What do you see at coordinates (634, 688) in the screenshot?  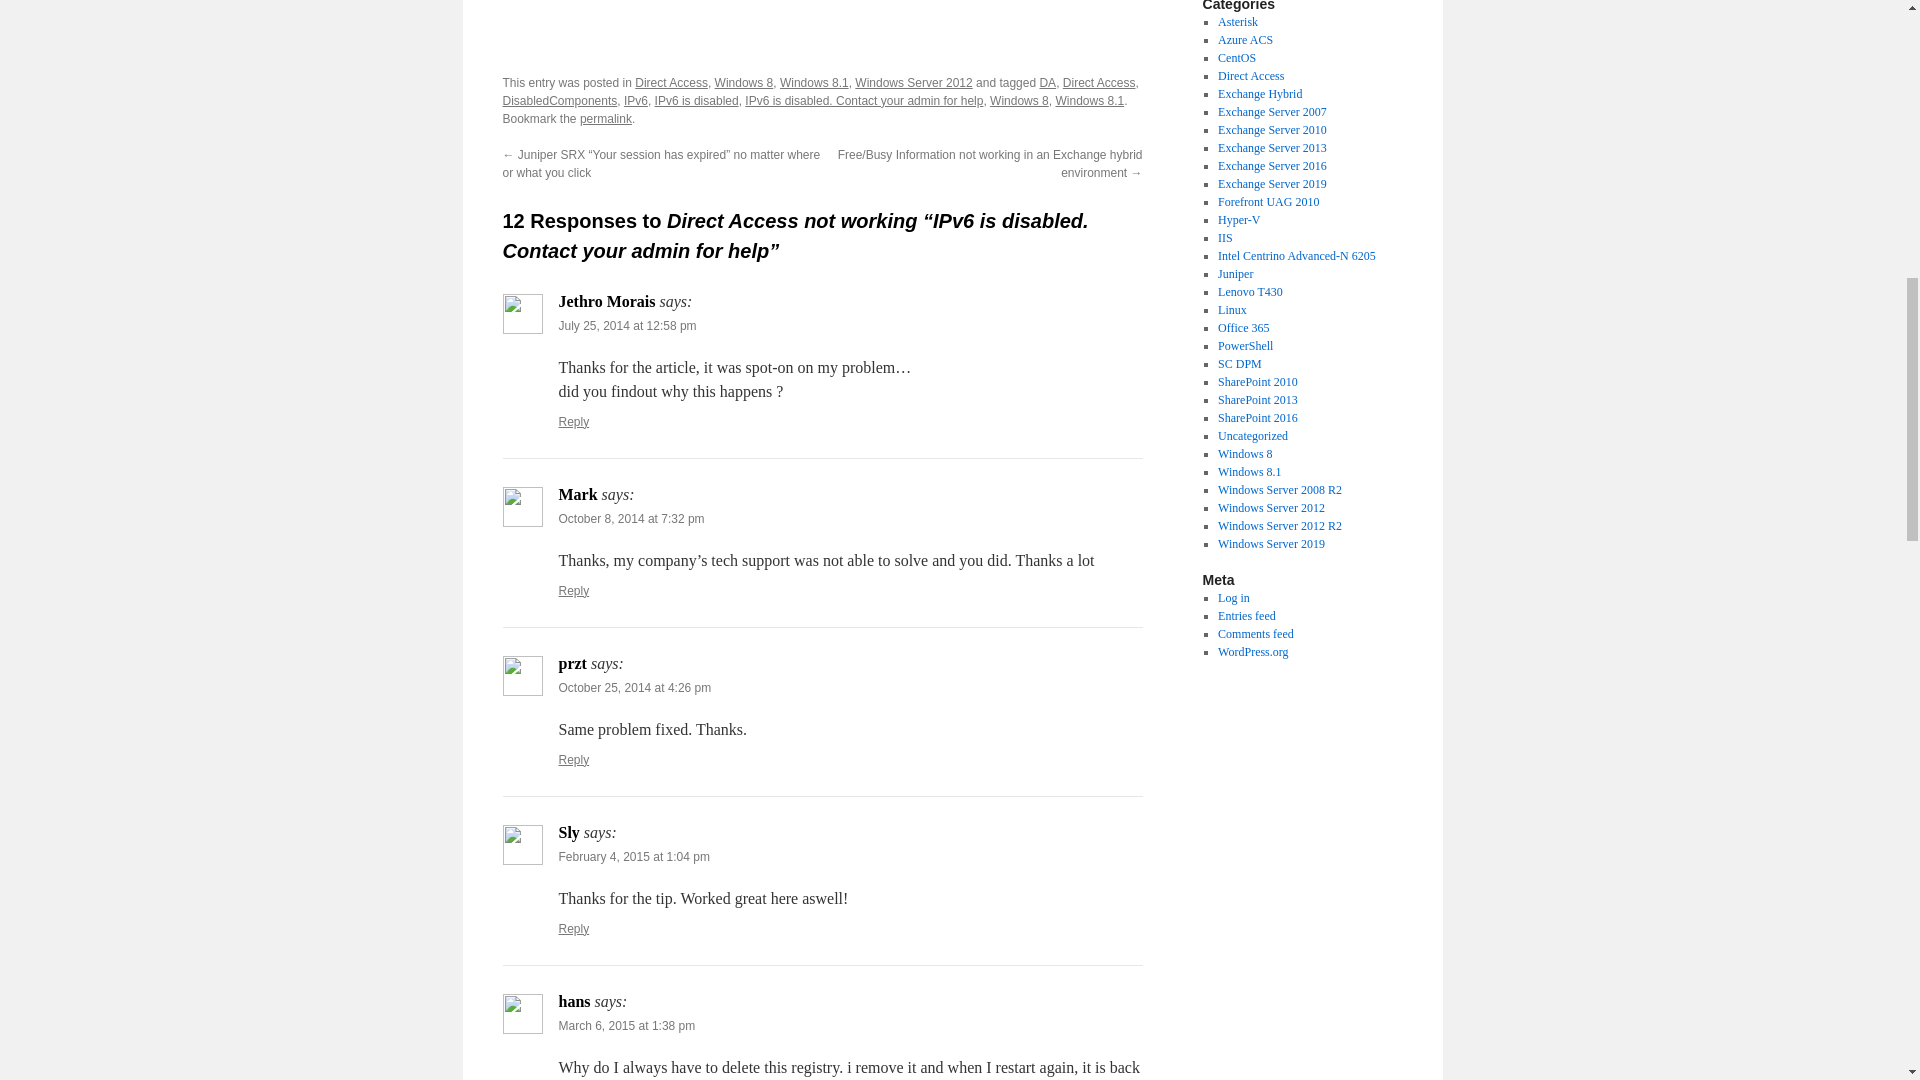 I see `October 25, 2014 at 4:26 pm` at bounding box center [634, 688].